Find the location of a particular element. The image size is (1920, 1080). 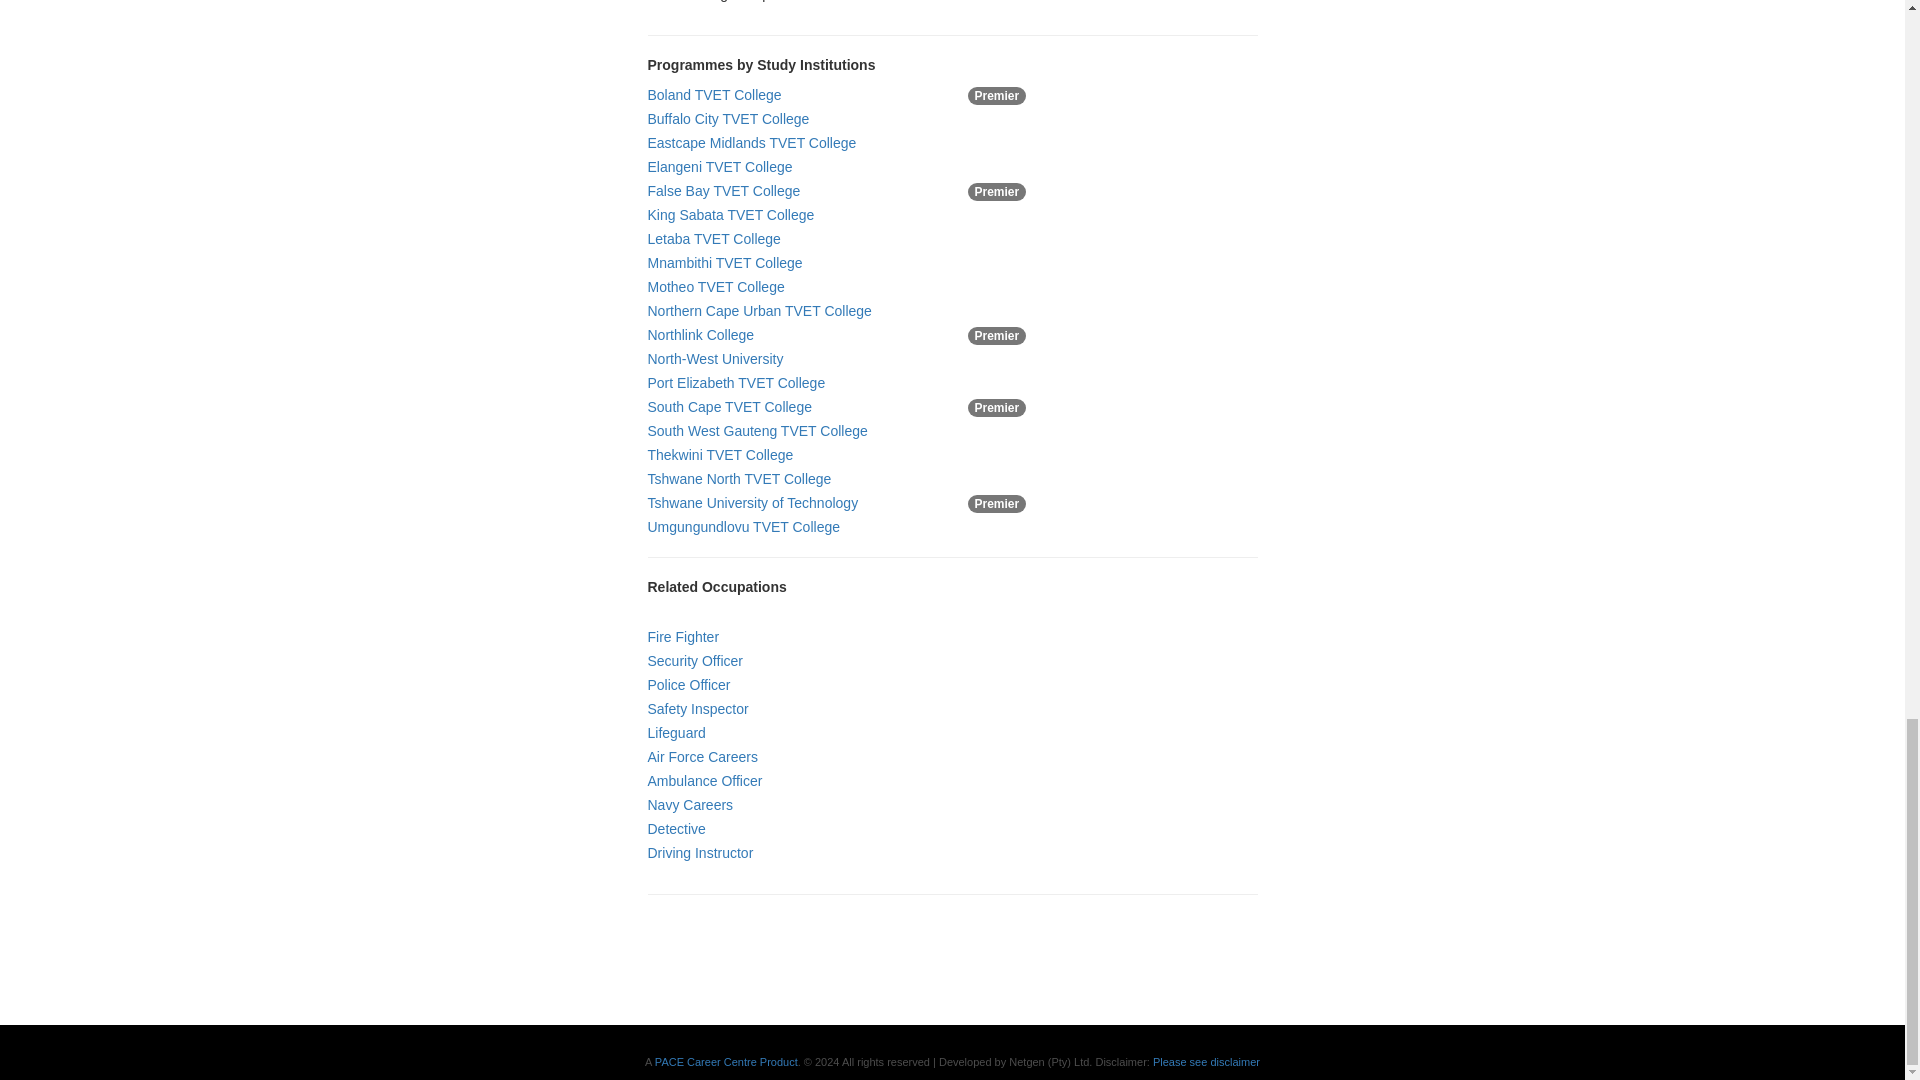

View Programmes for Umgungundlovu TVET College is located at coordinates (744, 526).